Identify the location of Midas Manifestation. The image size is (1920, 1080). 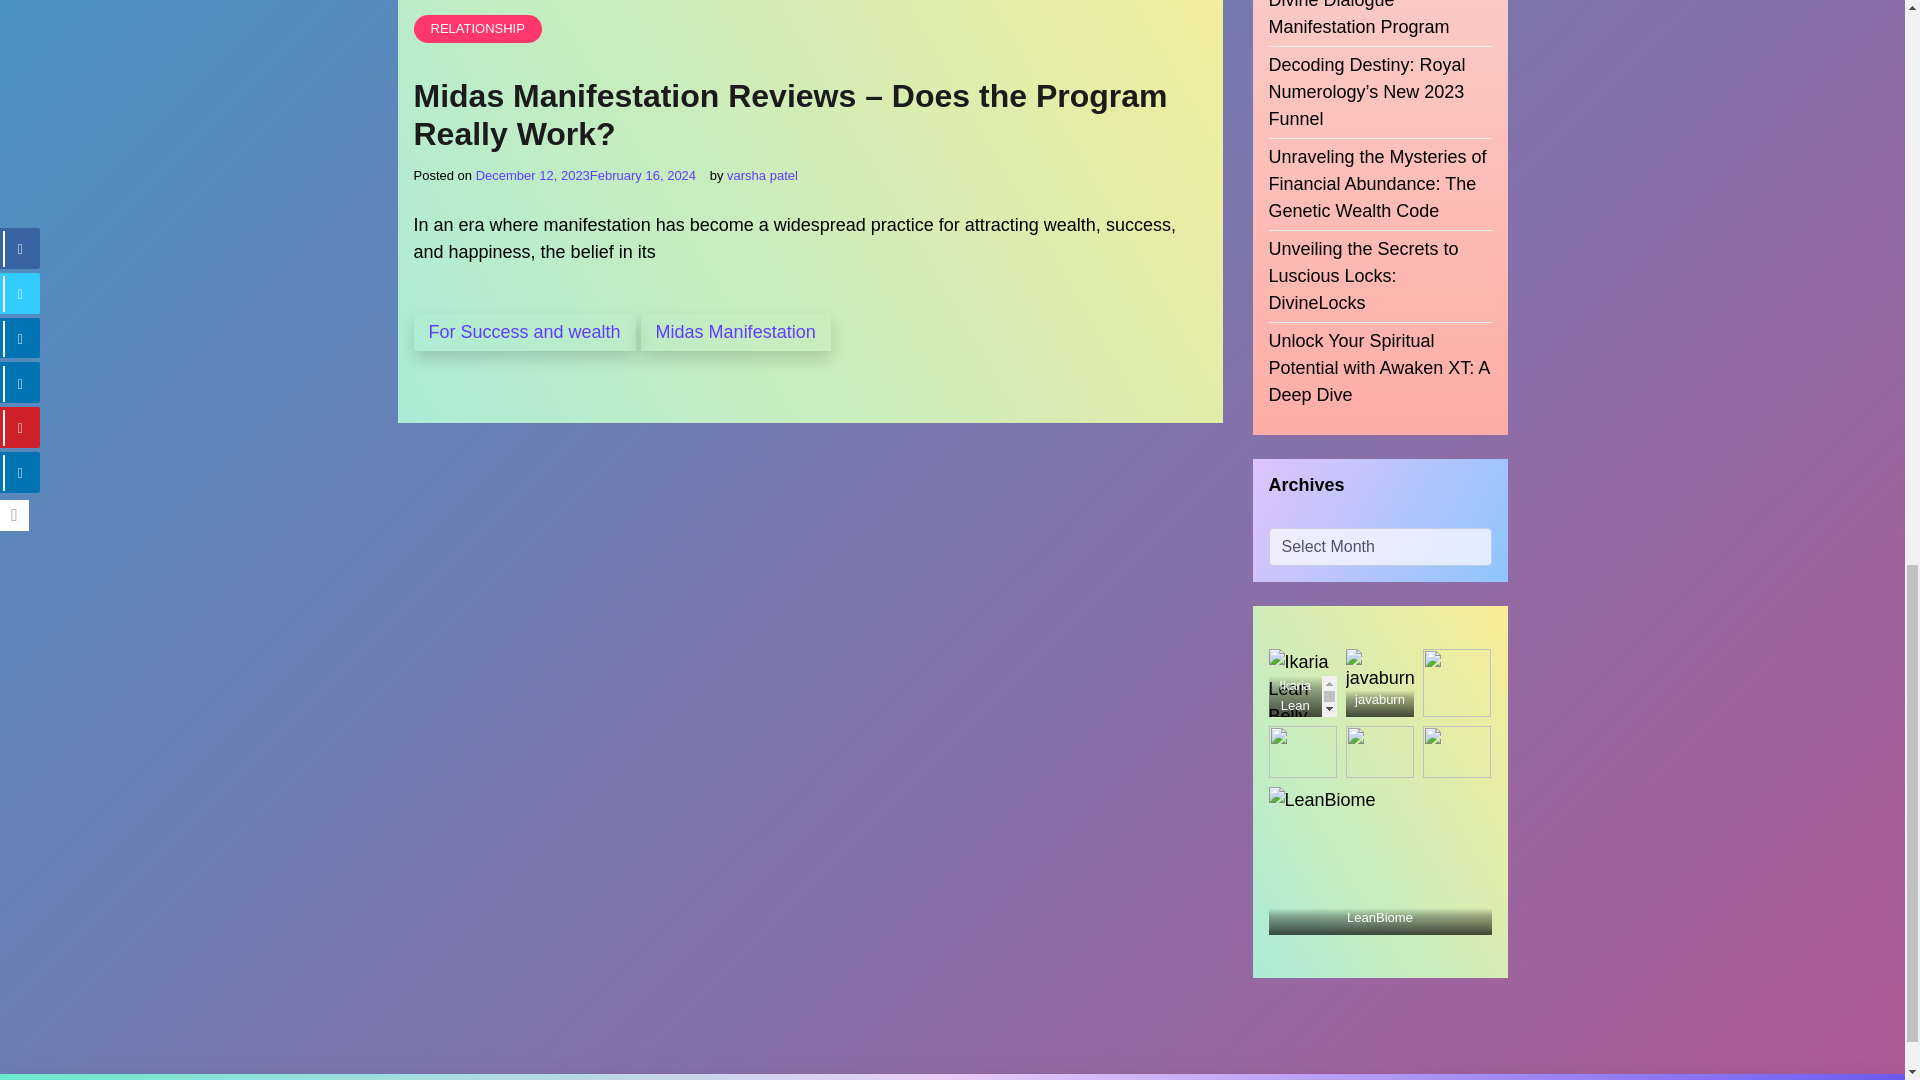
(736, 332).